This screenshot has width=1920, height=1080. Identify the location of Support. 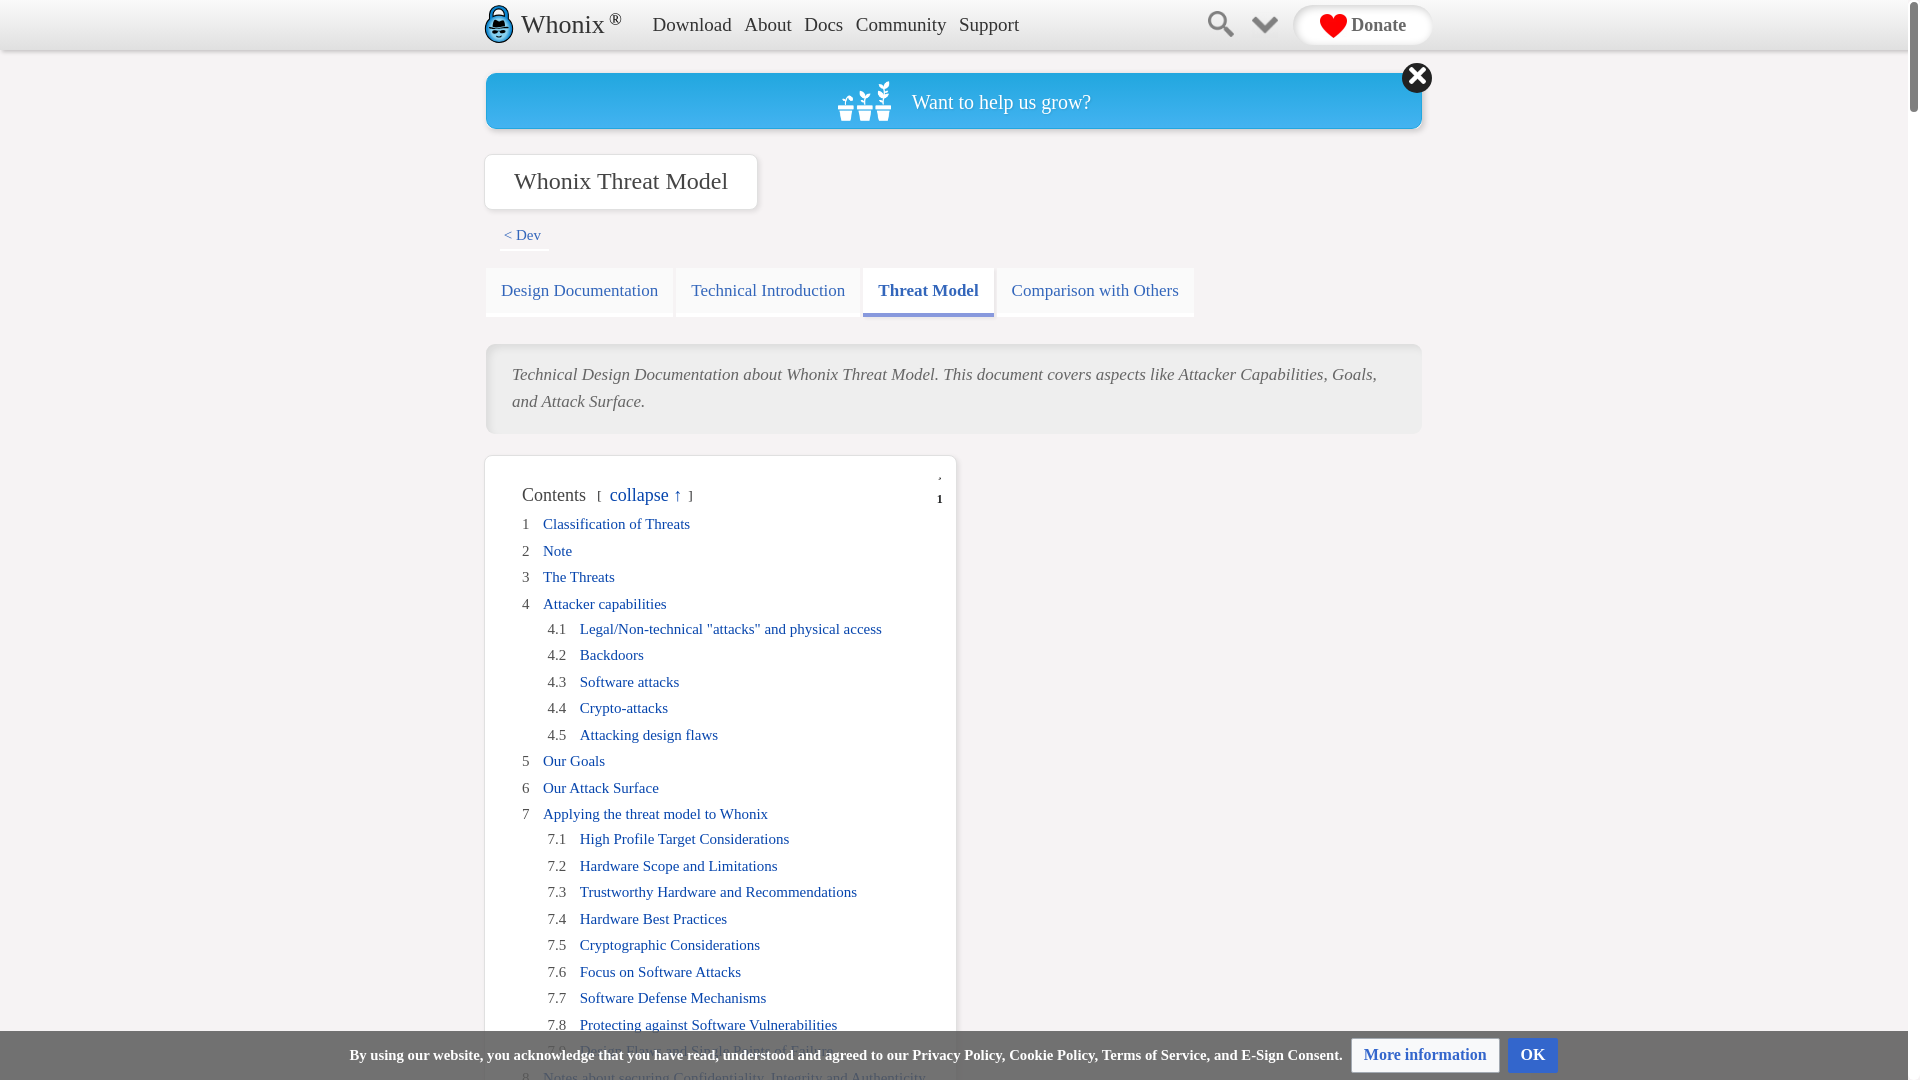
(984, 26).